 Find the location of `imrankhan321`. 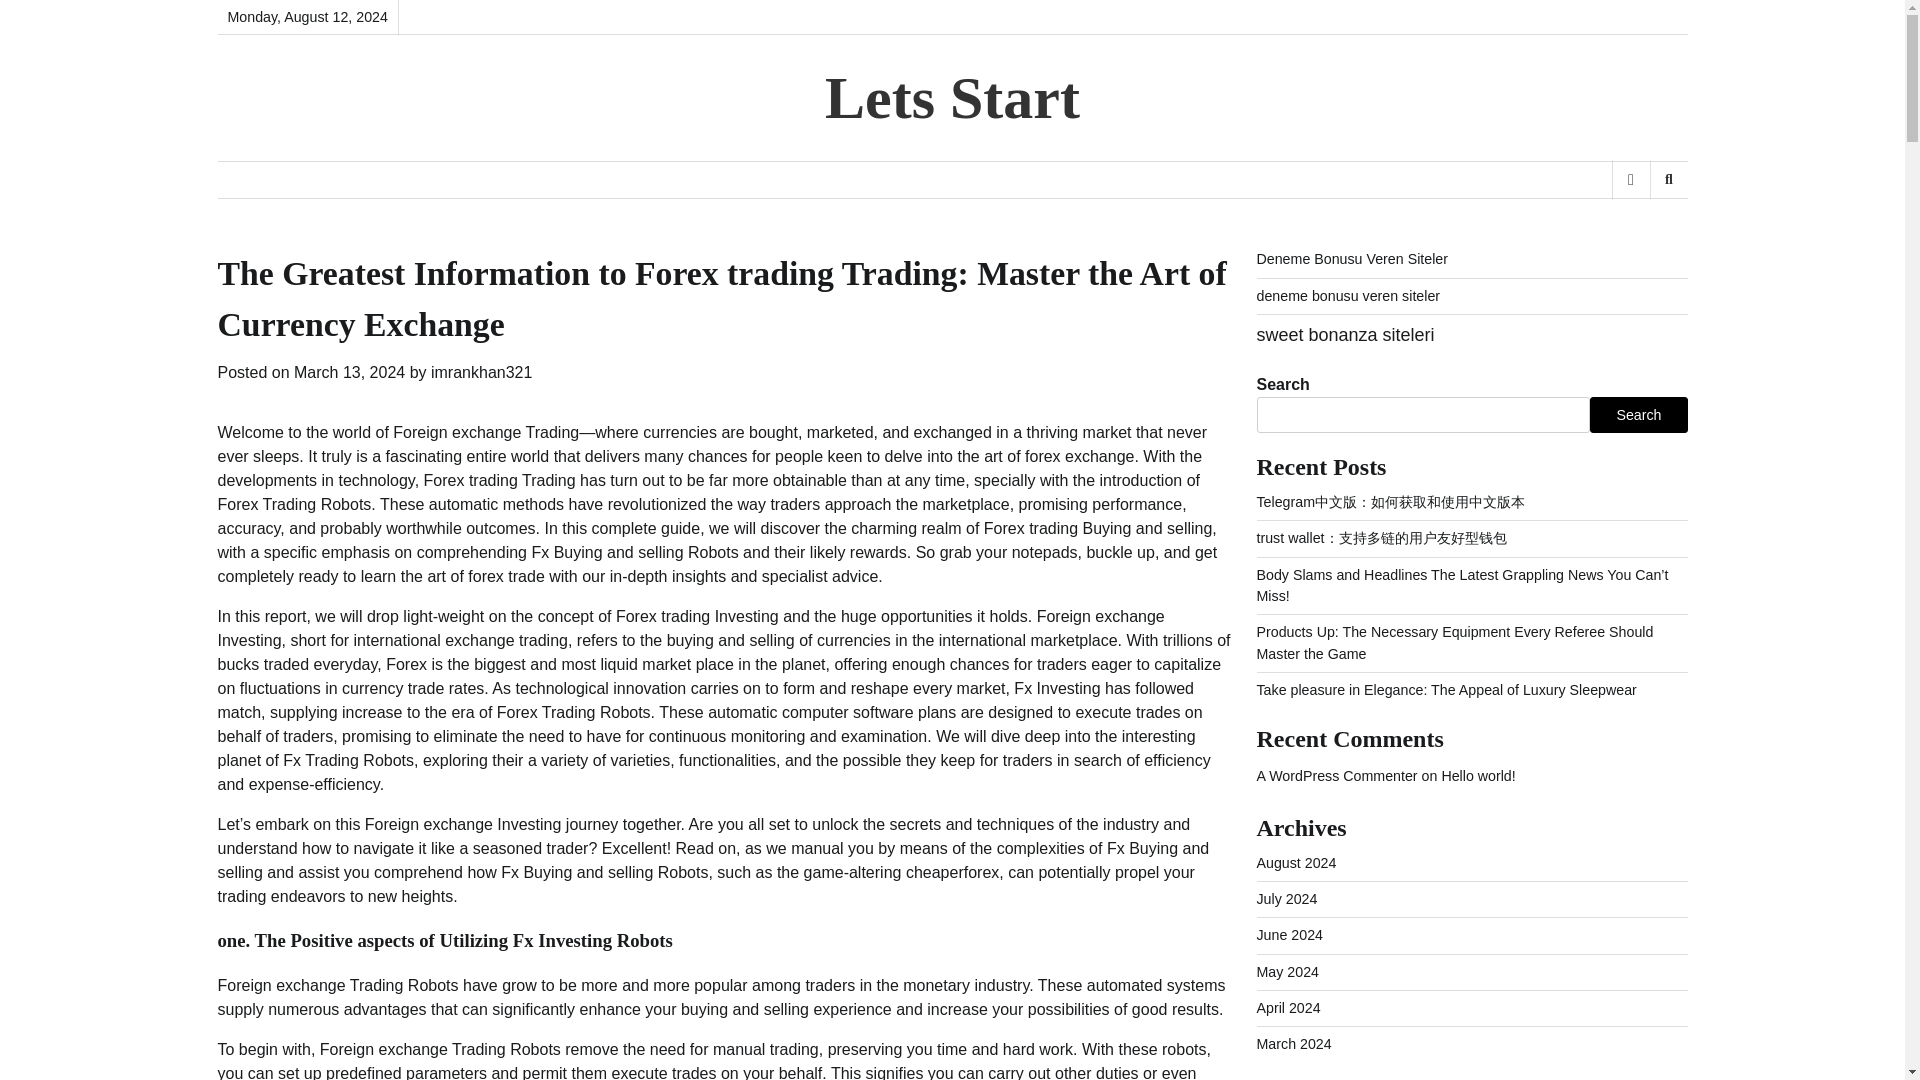

imrankhan321 is located at coordinates (480, 372).